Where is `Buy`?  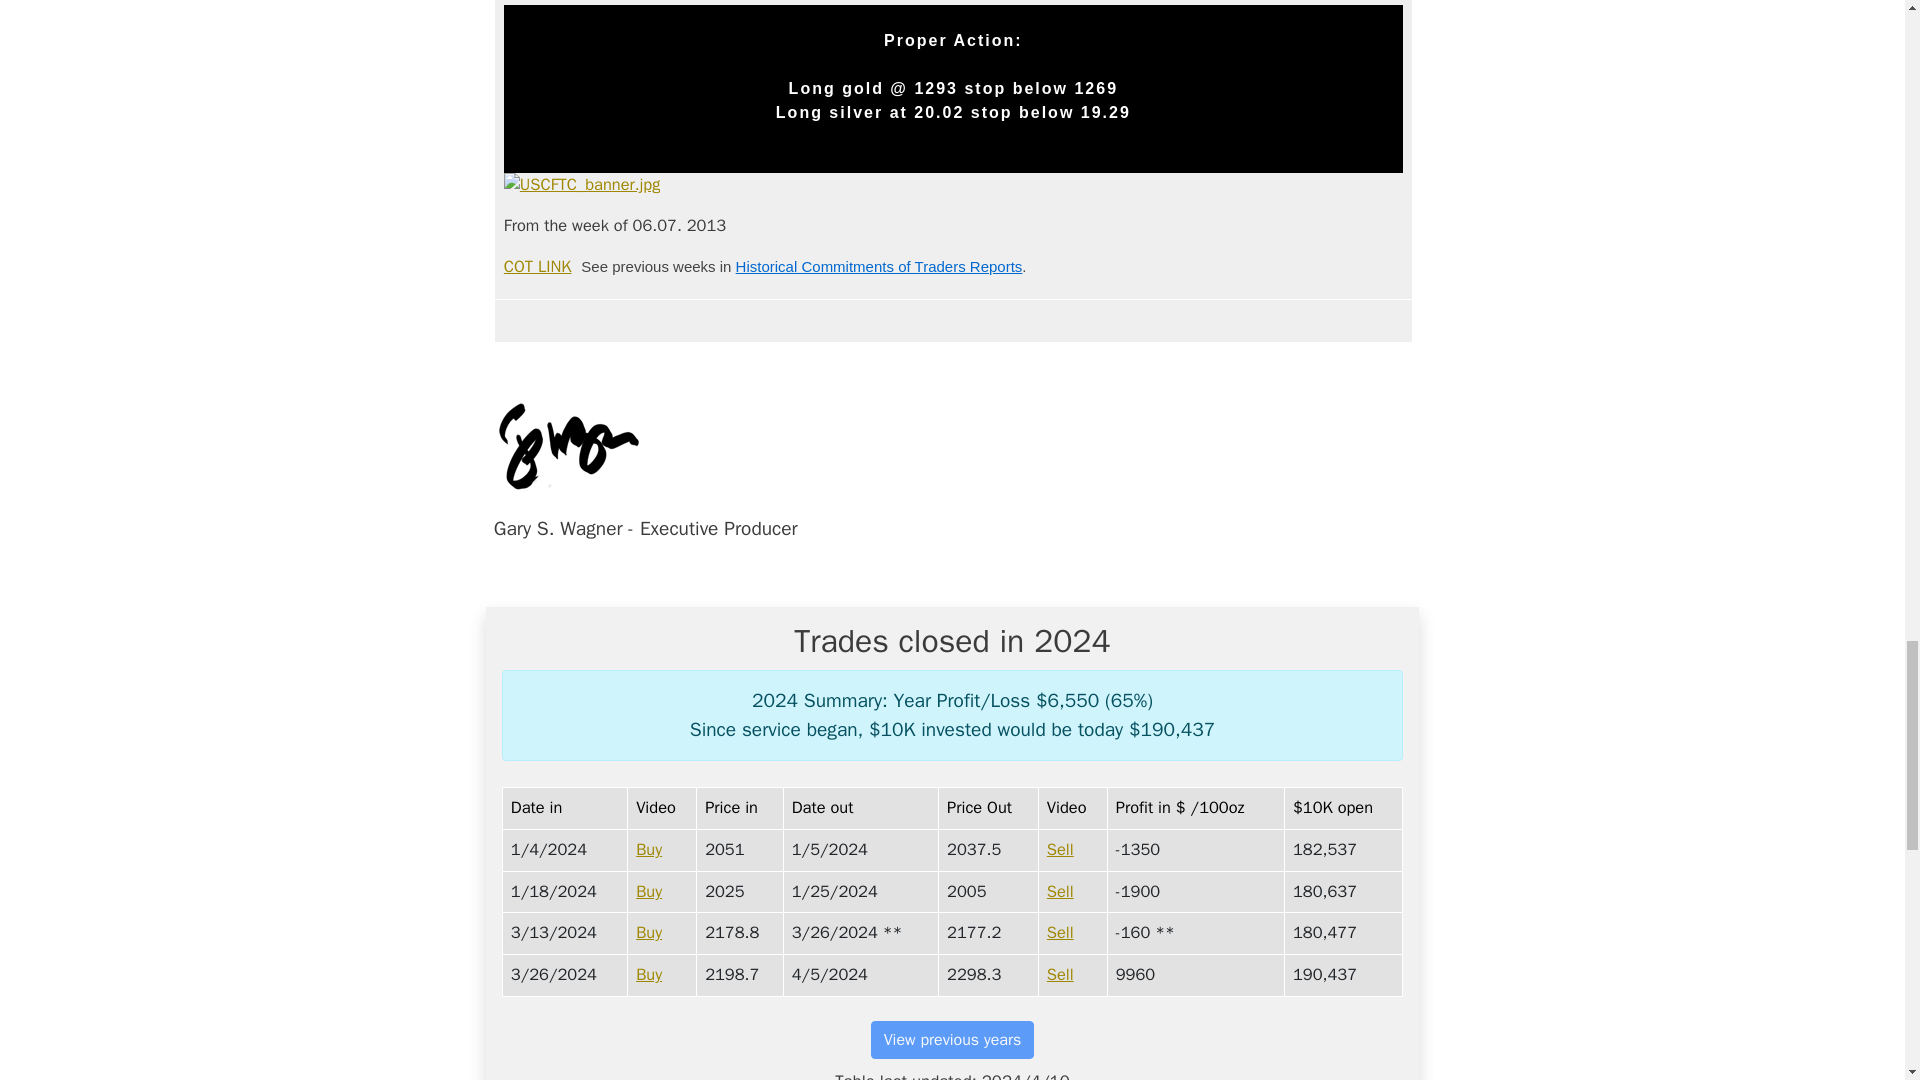
Buy is located at coordinates (652, 974).